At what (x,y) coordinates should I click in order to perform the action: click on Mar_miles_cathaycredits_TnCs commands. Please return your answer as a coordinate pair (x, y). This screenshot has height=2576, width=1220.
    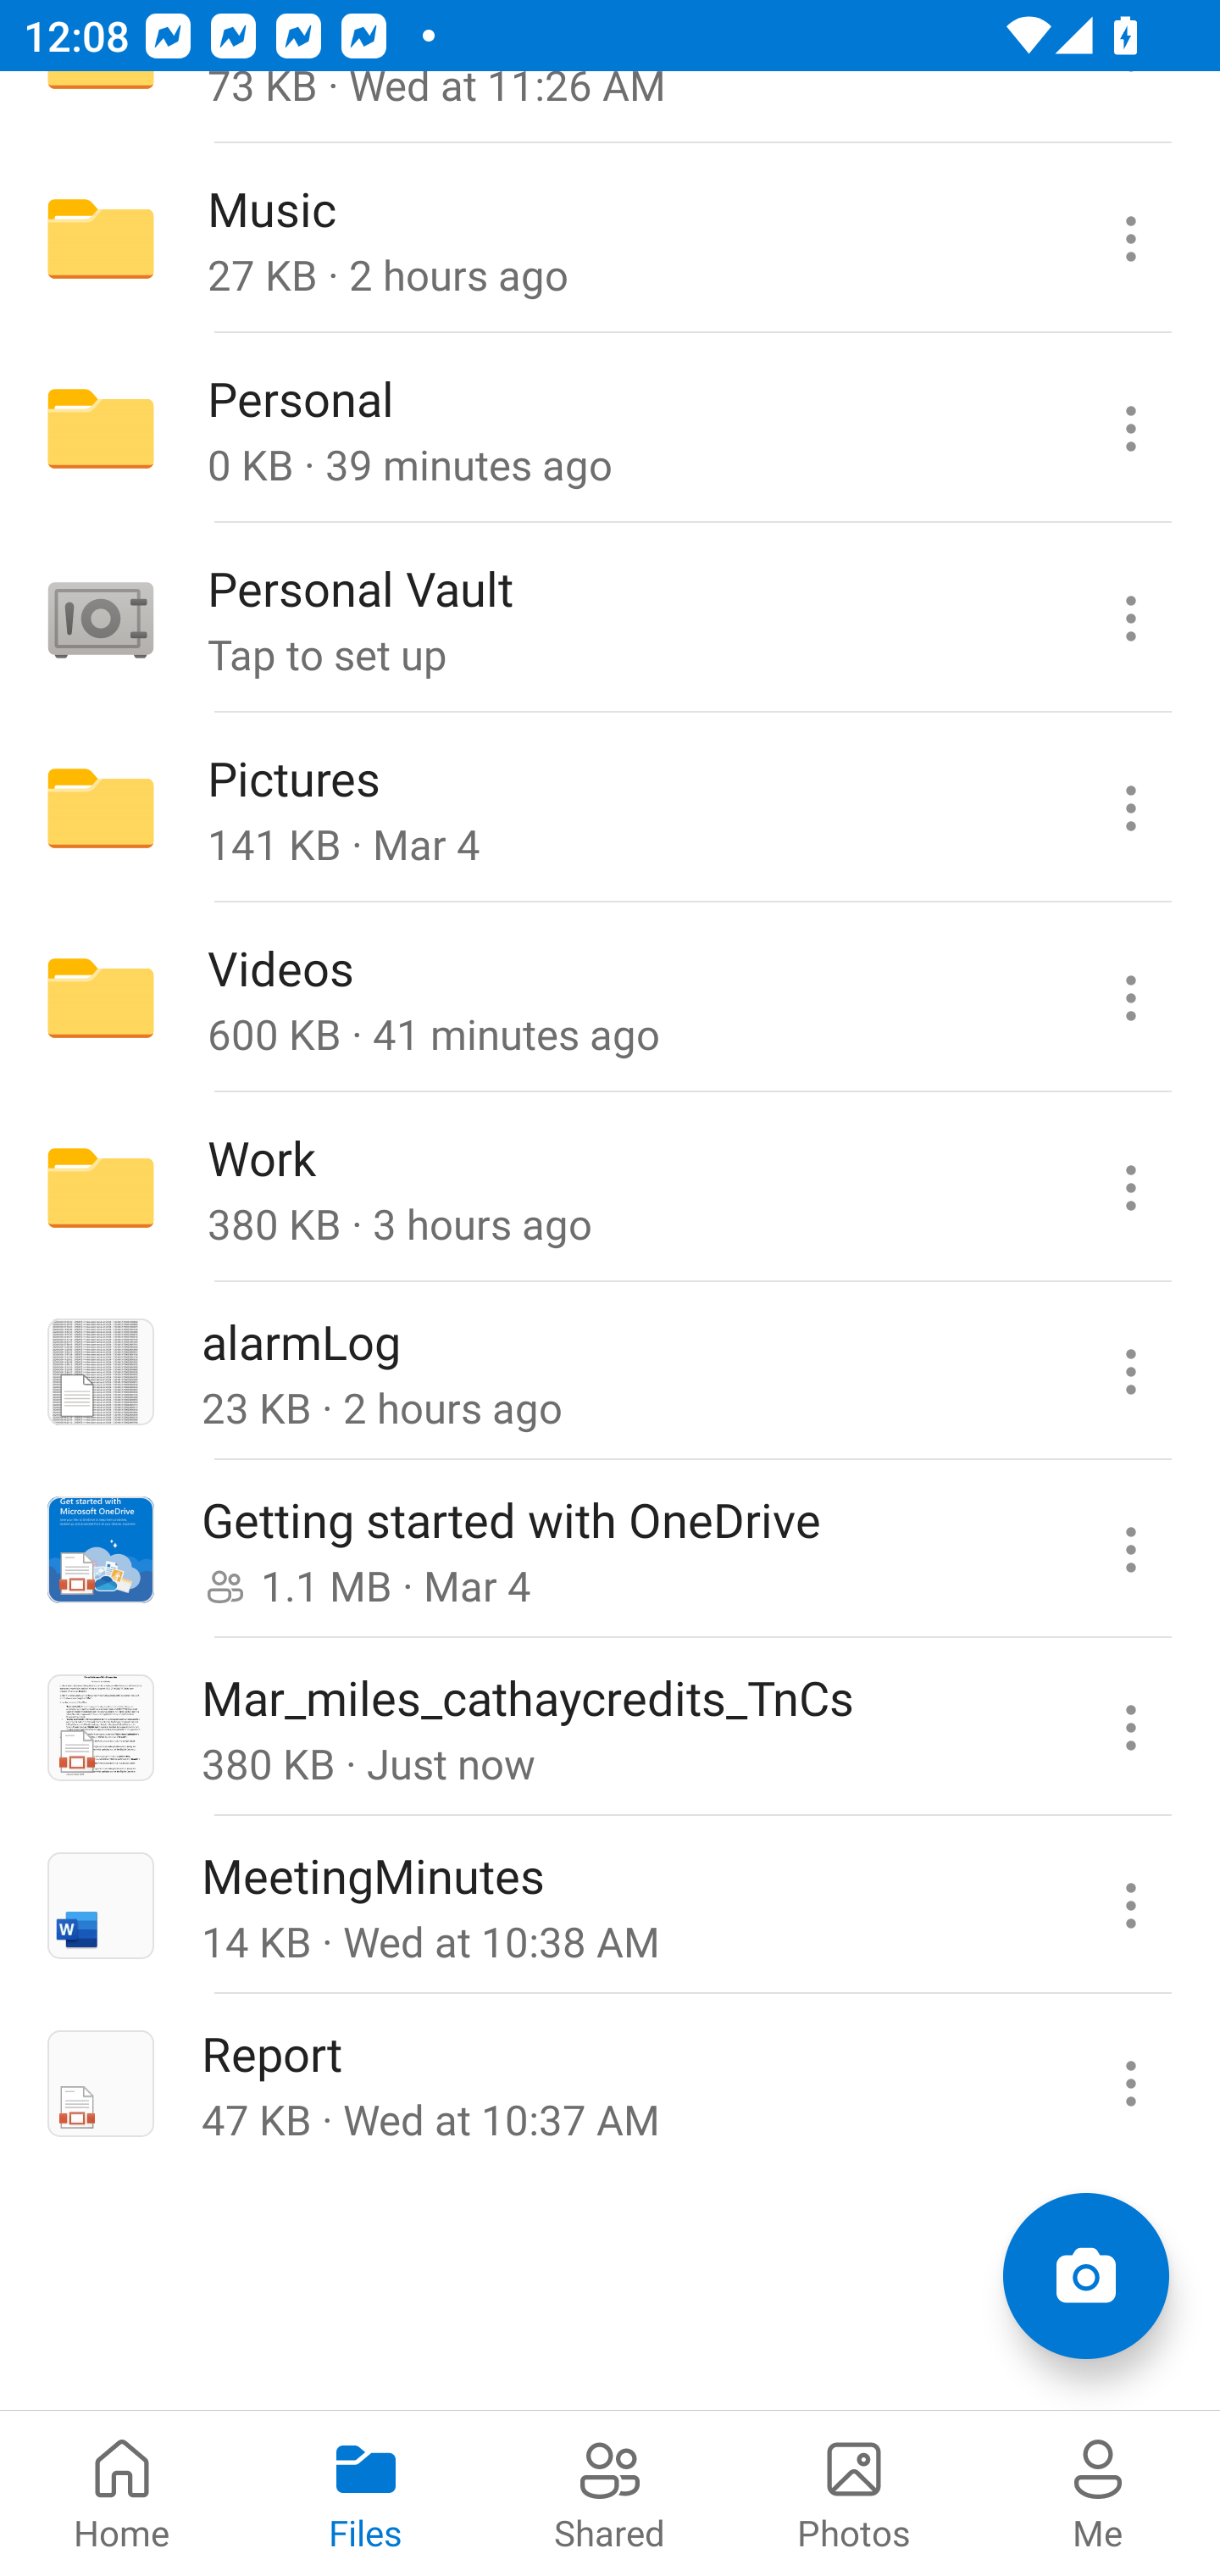
    Looking at the image, I should click on (1130, 1727).